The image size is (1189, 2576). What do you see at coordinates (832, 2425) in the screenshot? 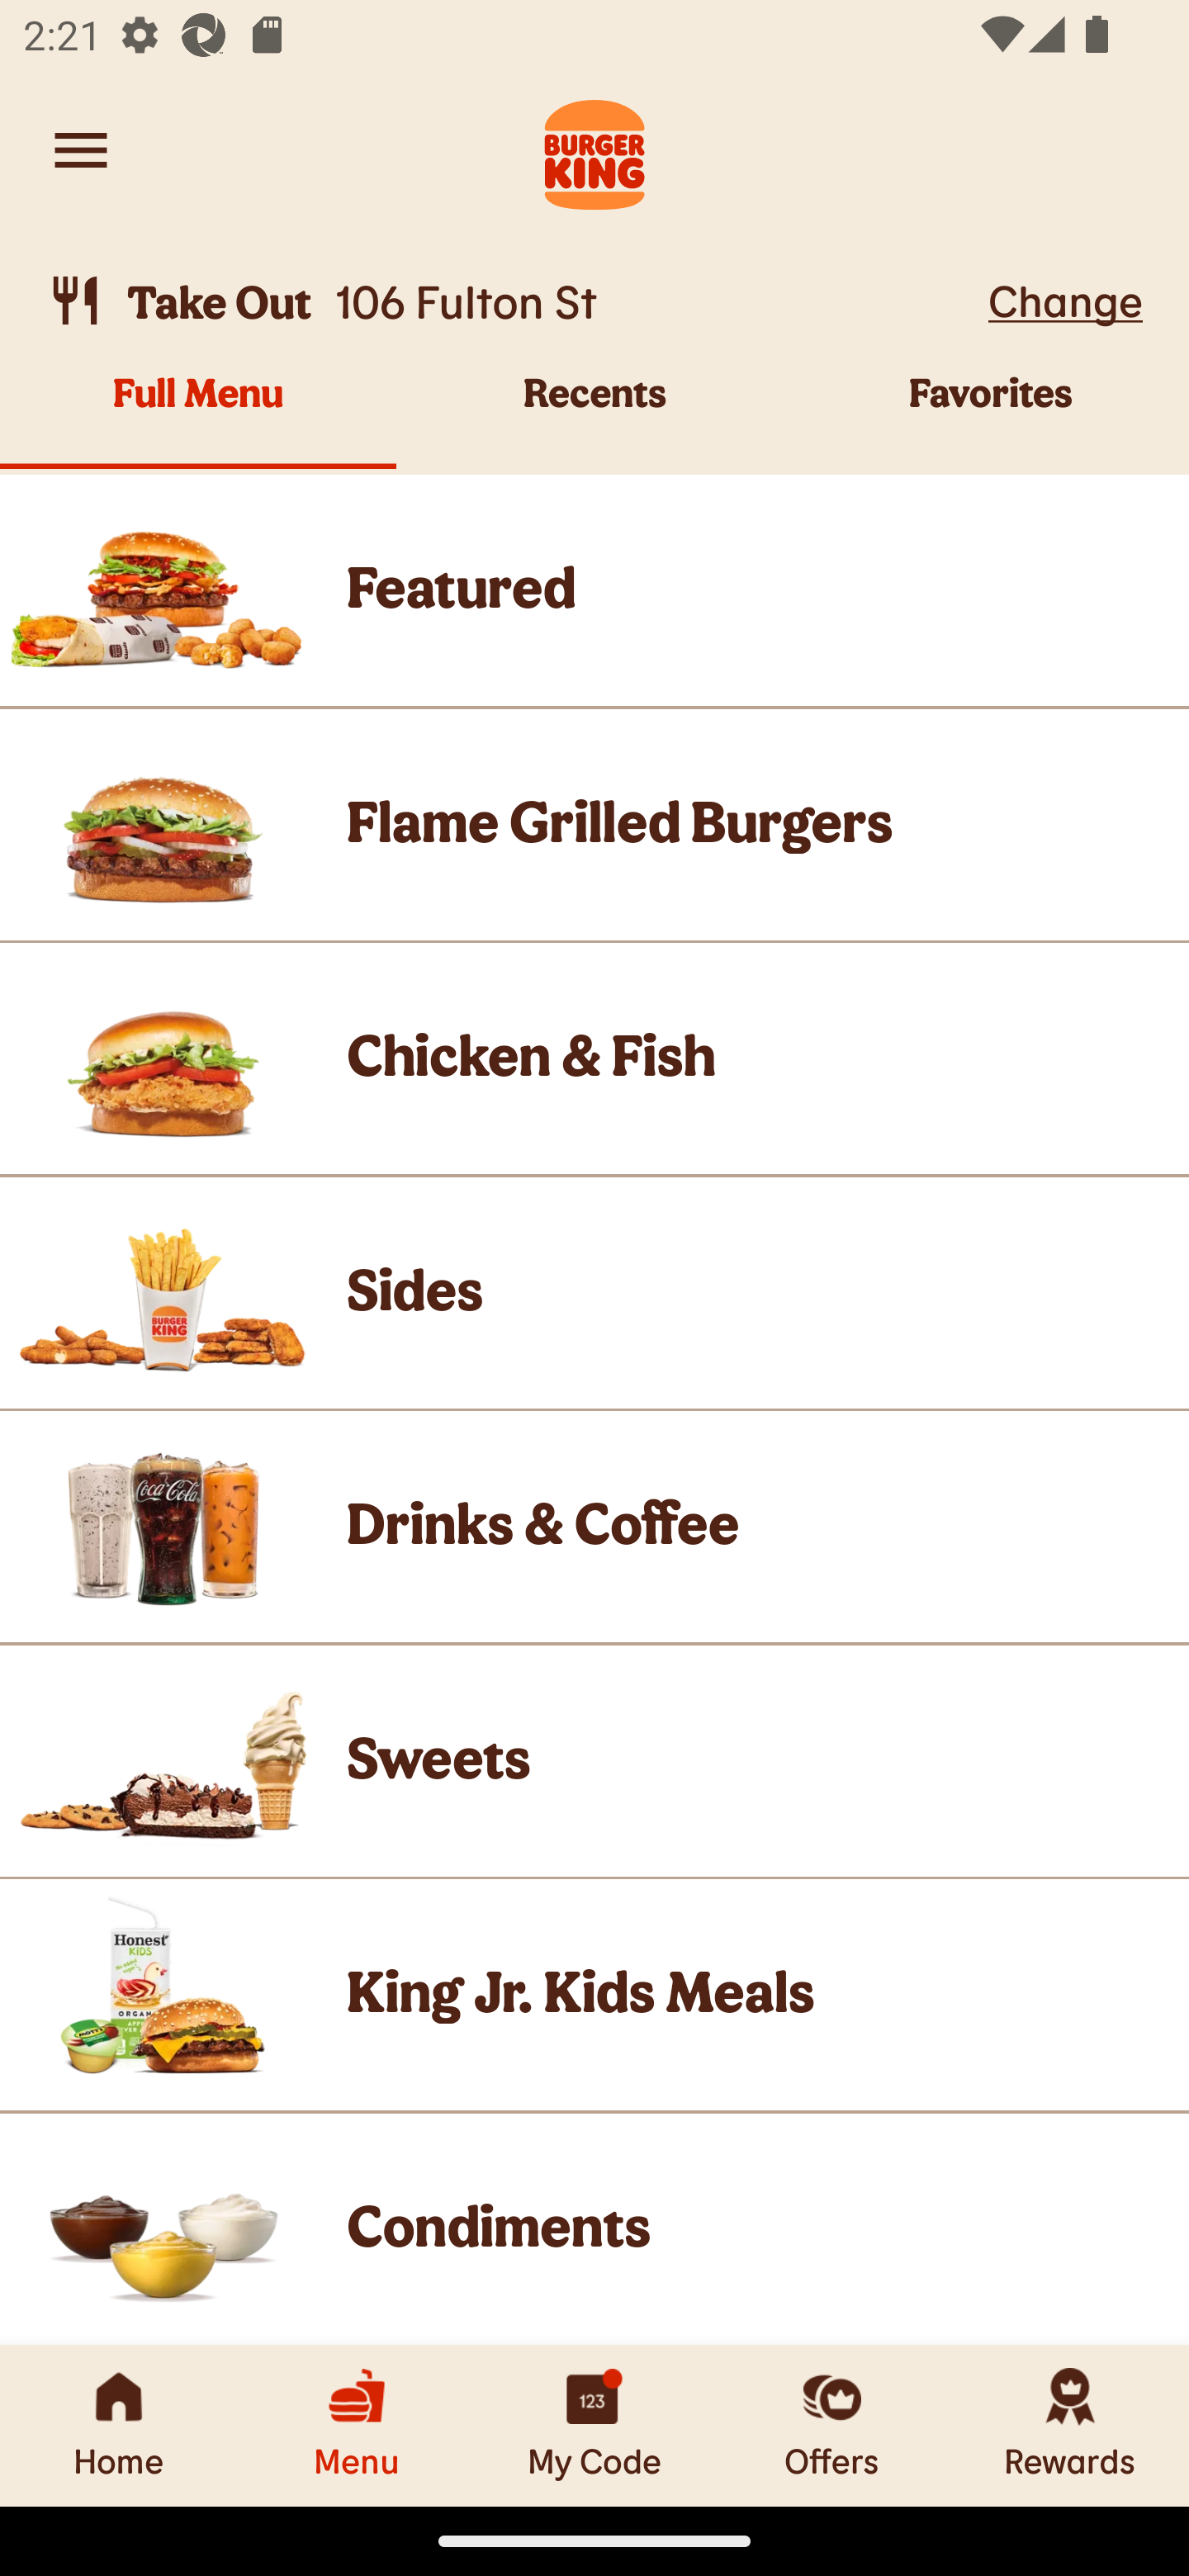
I see `Offers` at bounding box center [832, 2425].